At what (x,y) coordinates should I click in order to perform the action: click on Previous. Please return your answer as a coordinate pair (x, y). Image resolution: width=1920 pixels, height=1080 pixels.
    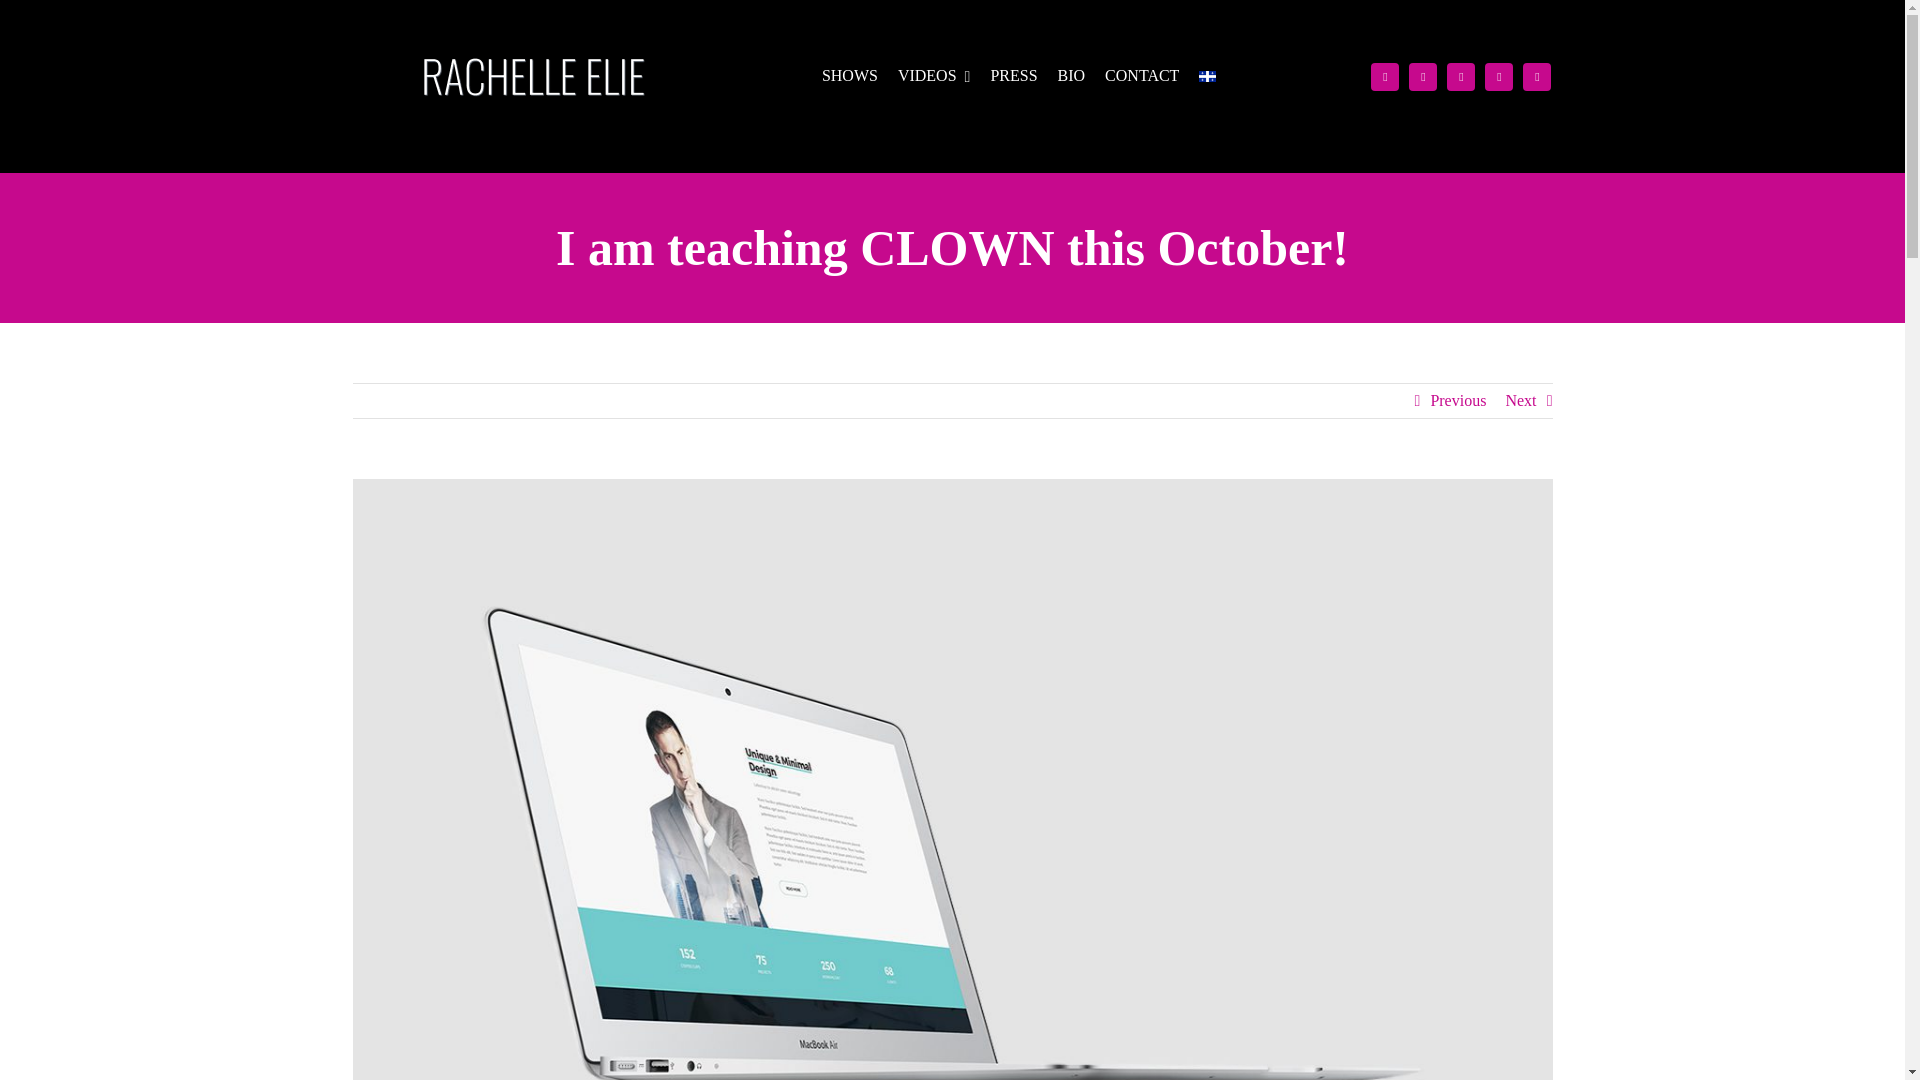
    Looking at the image, I should click on (1458, 400).